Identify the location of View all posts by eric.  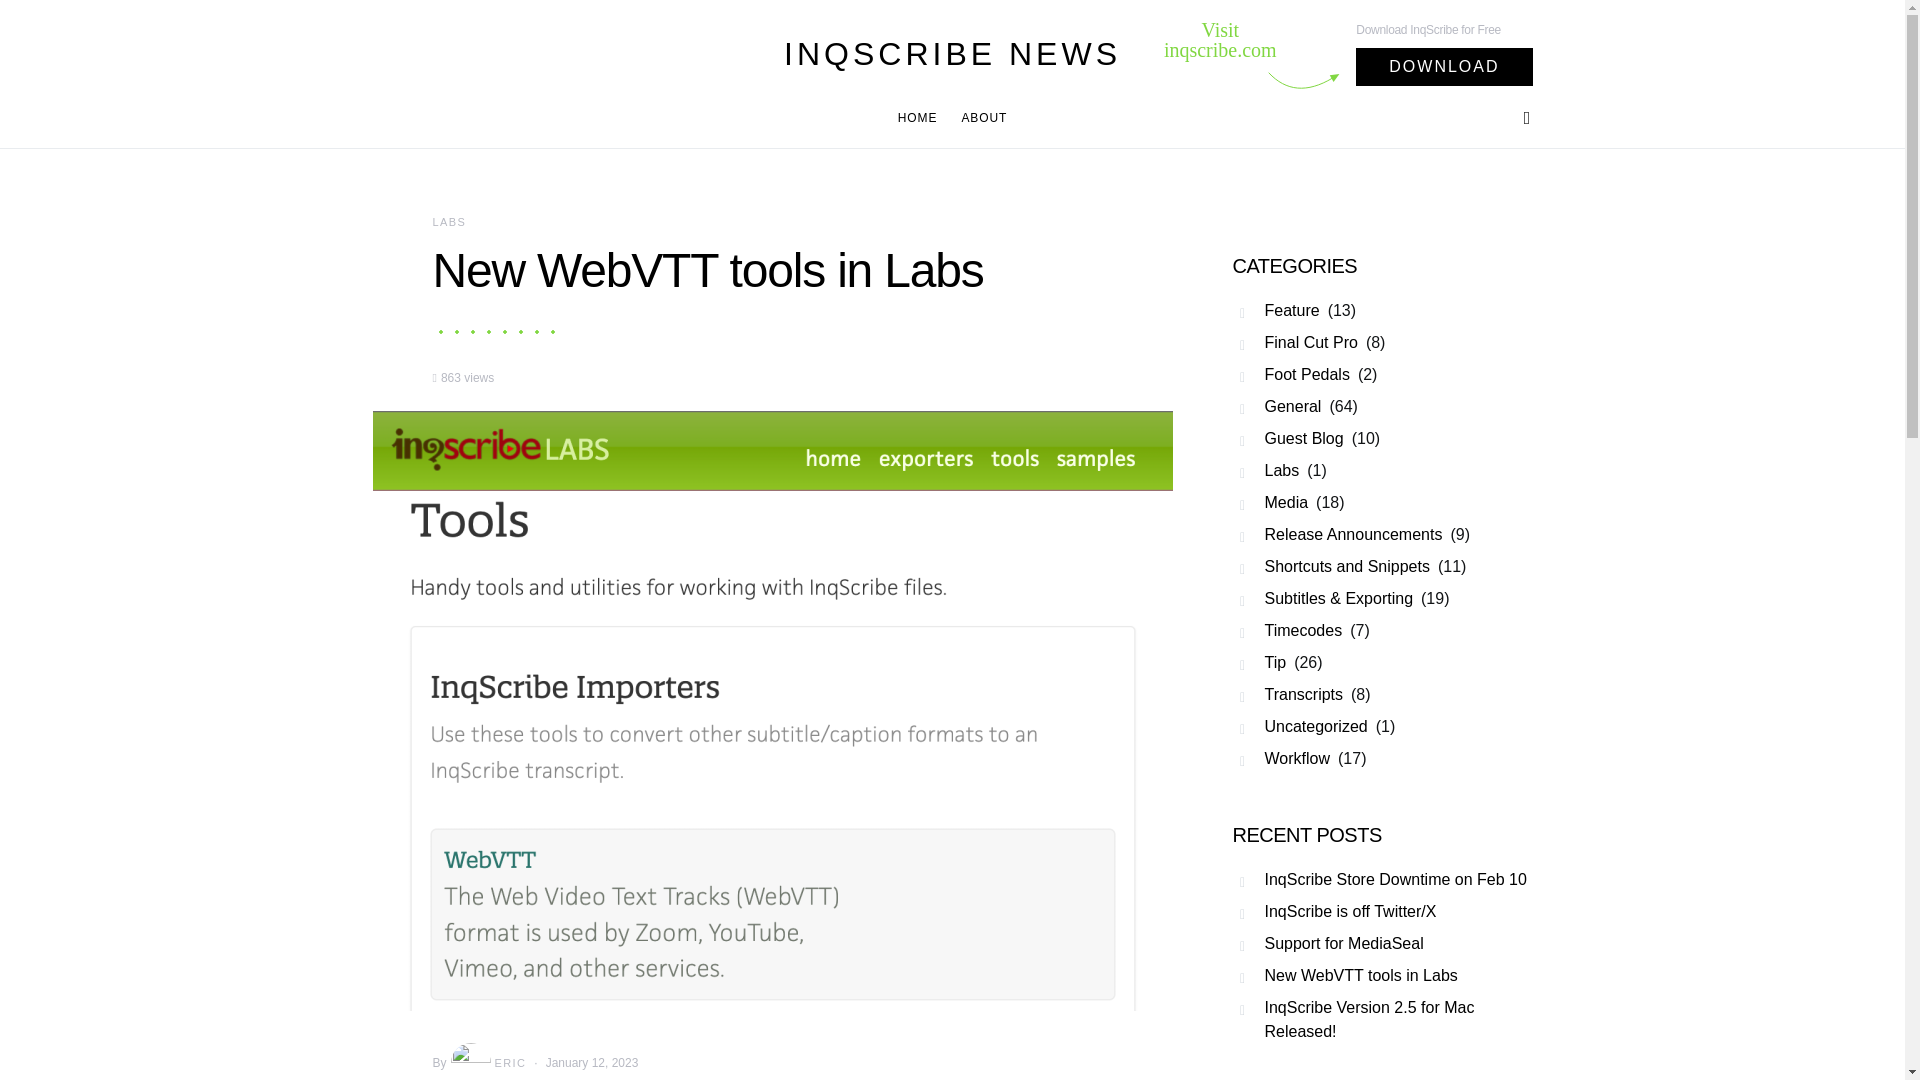
(486, 1062).